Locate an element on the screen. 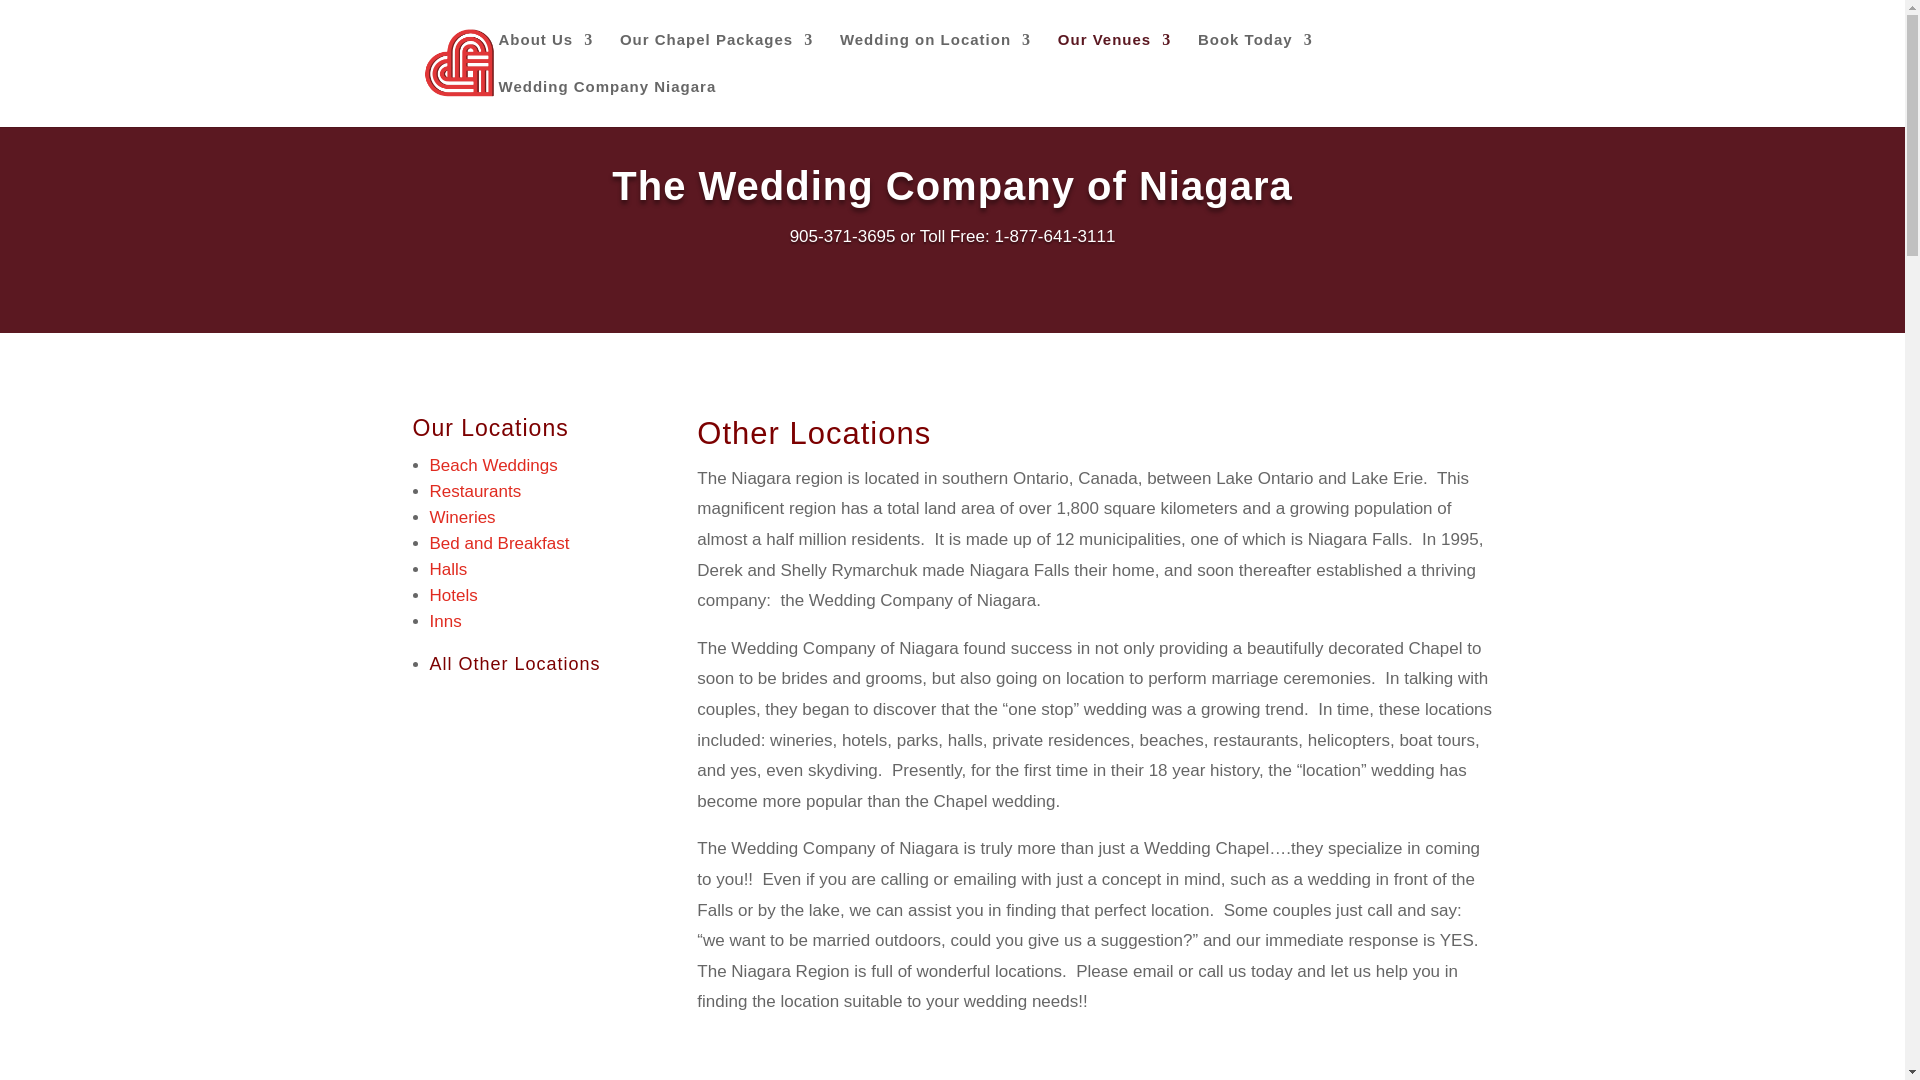 The image size is (1920, 1080). Wedding Company Niagara is located at coordinates (606, 103).